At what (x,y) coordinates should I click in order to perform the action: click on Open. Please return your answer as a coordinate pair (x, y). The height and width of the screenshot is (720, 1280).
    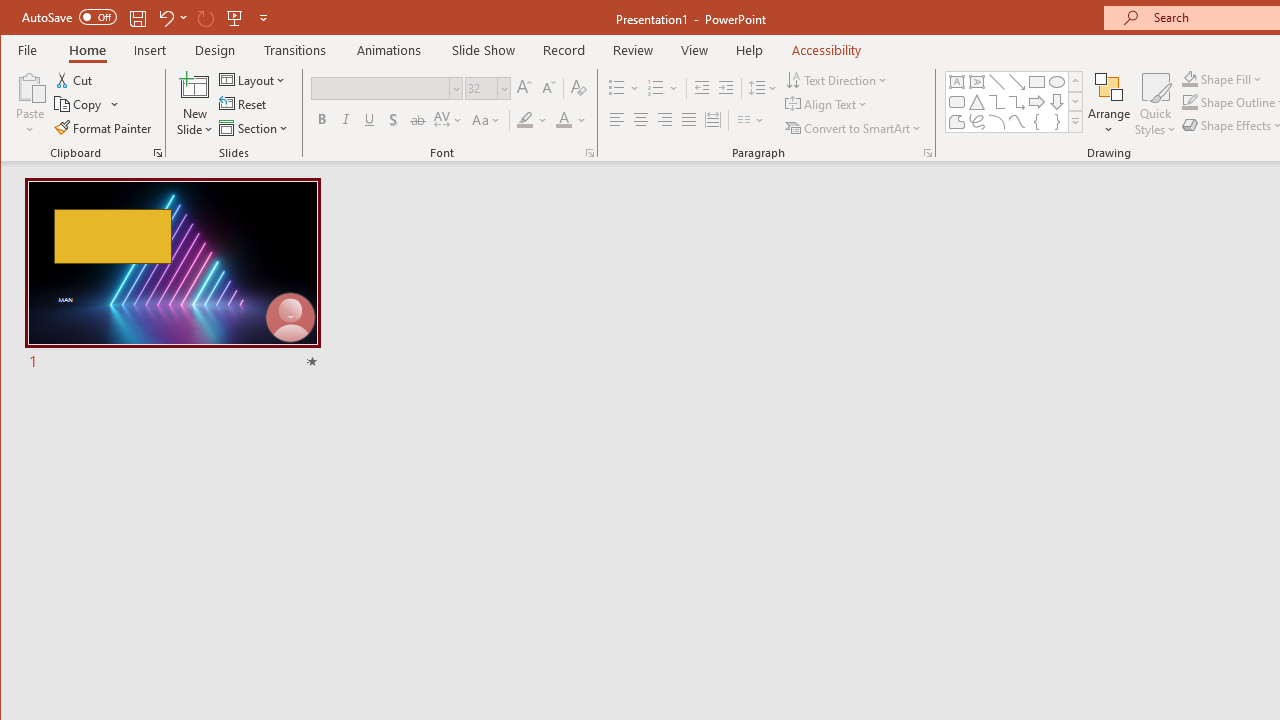
    Looking at the image, I should click on (502, 88).